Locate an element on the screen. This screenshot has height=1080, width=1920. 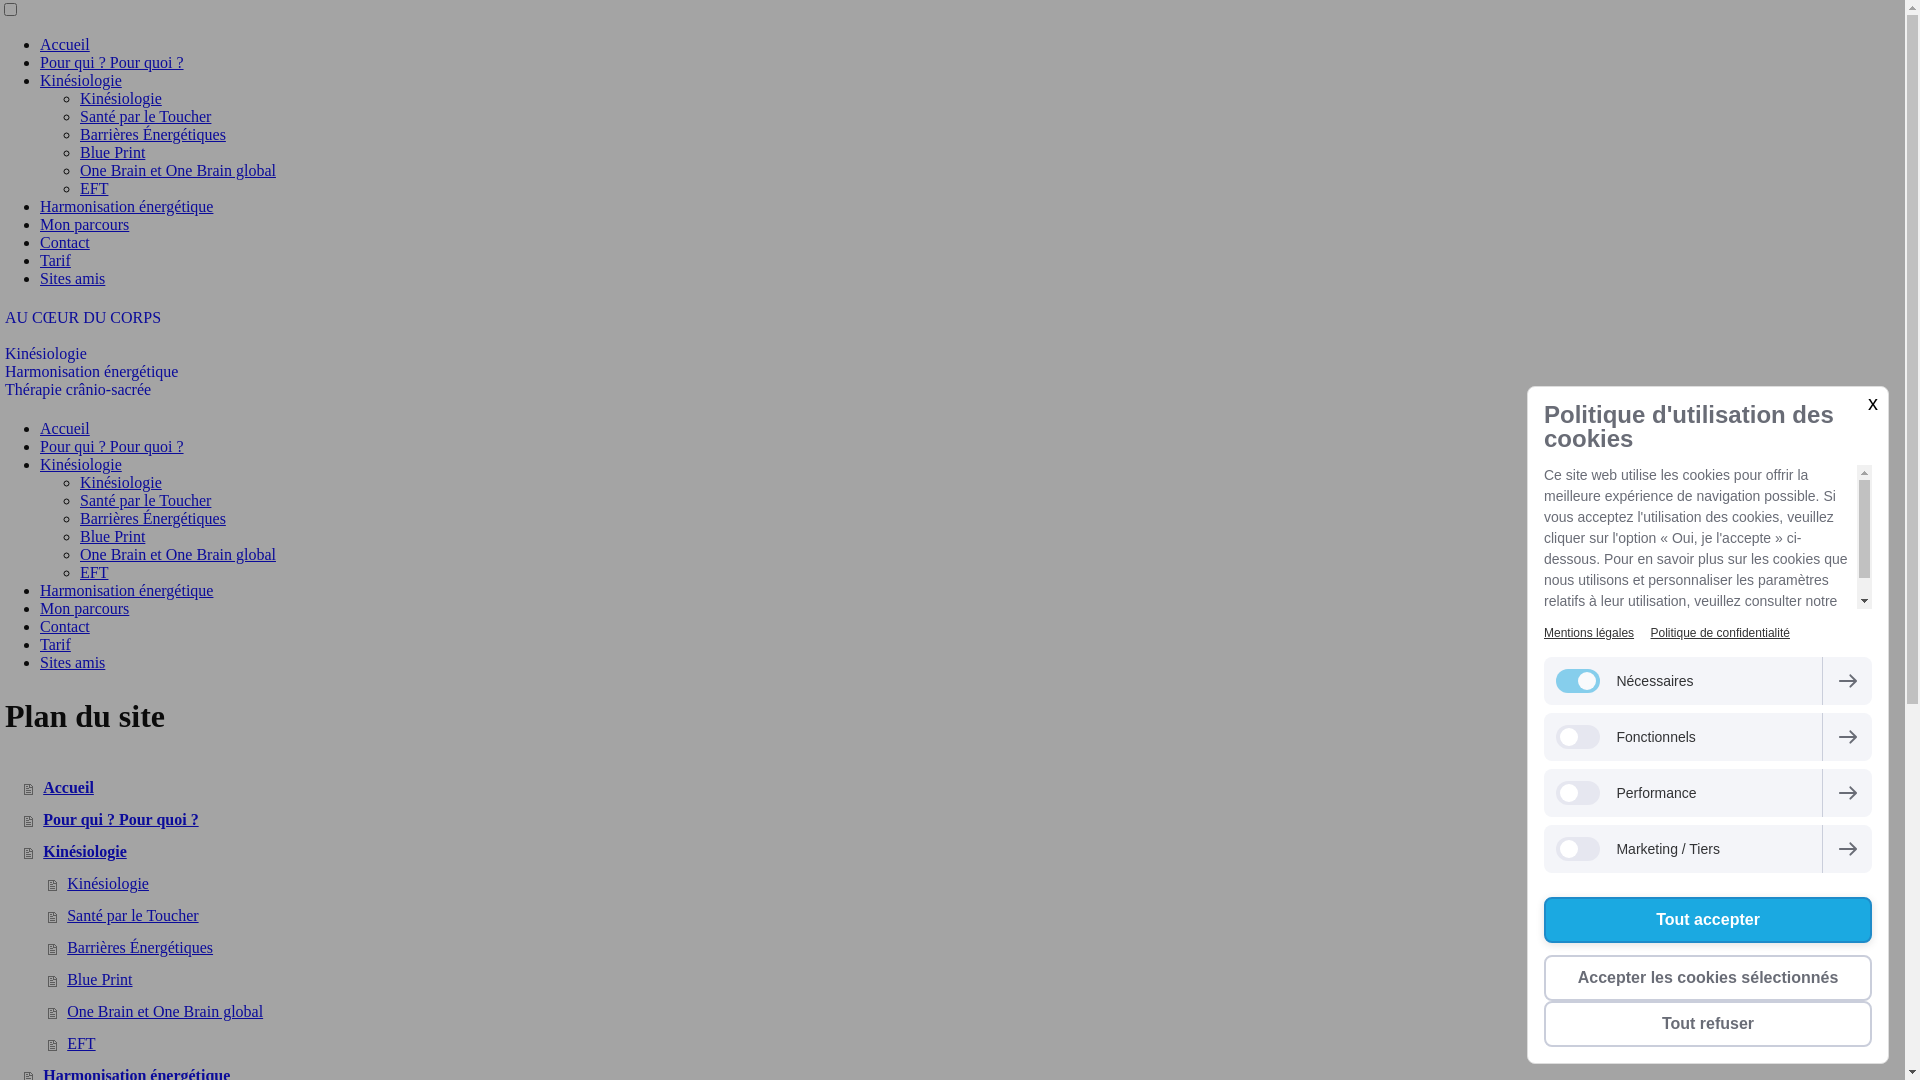
Blue Print is located at coordinates (112, 152).